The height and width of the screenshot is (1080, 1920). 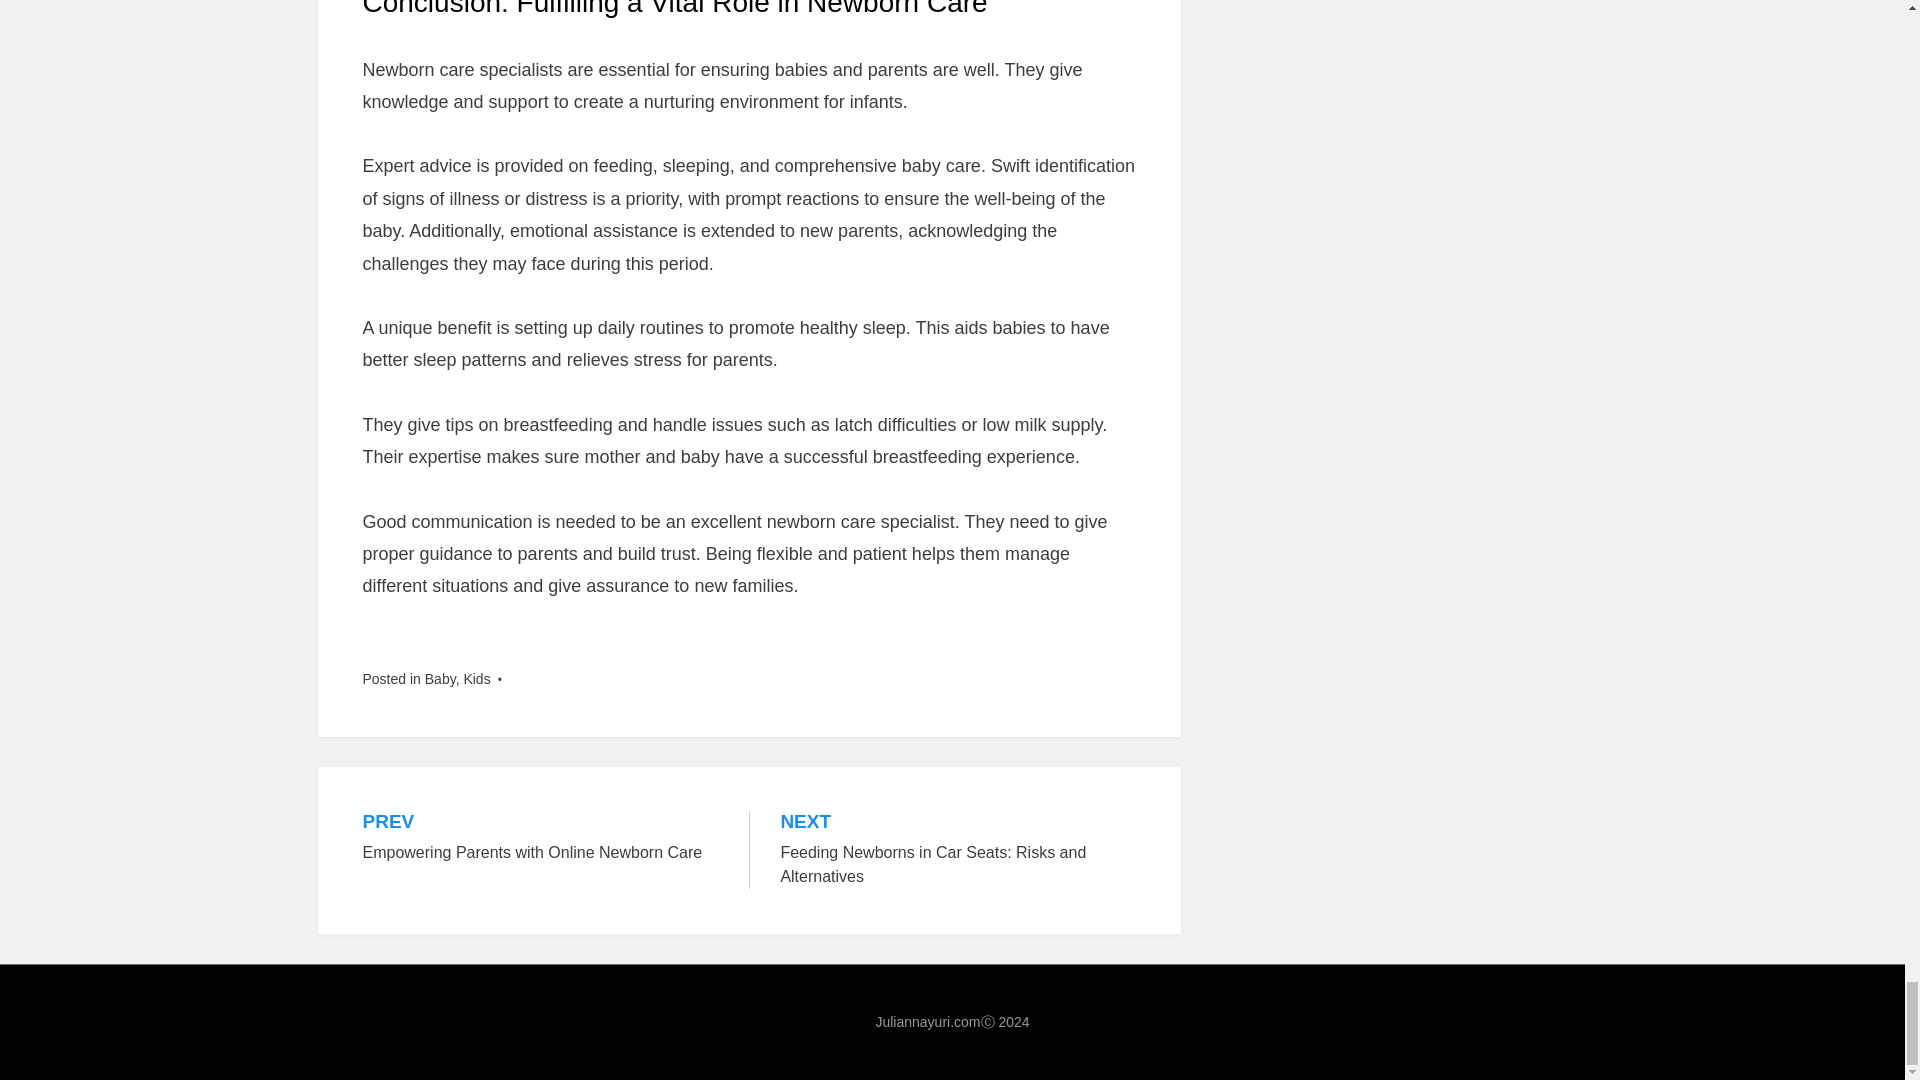 What do you see at coordinates (482, 1050) in the screenshot?
I see `TemplatePocket` at bounding box center [482, 1050].